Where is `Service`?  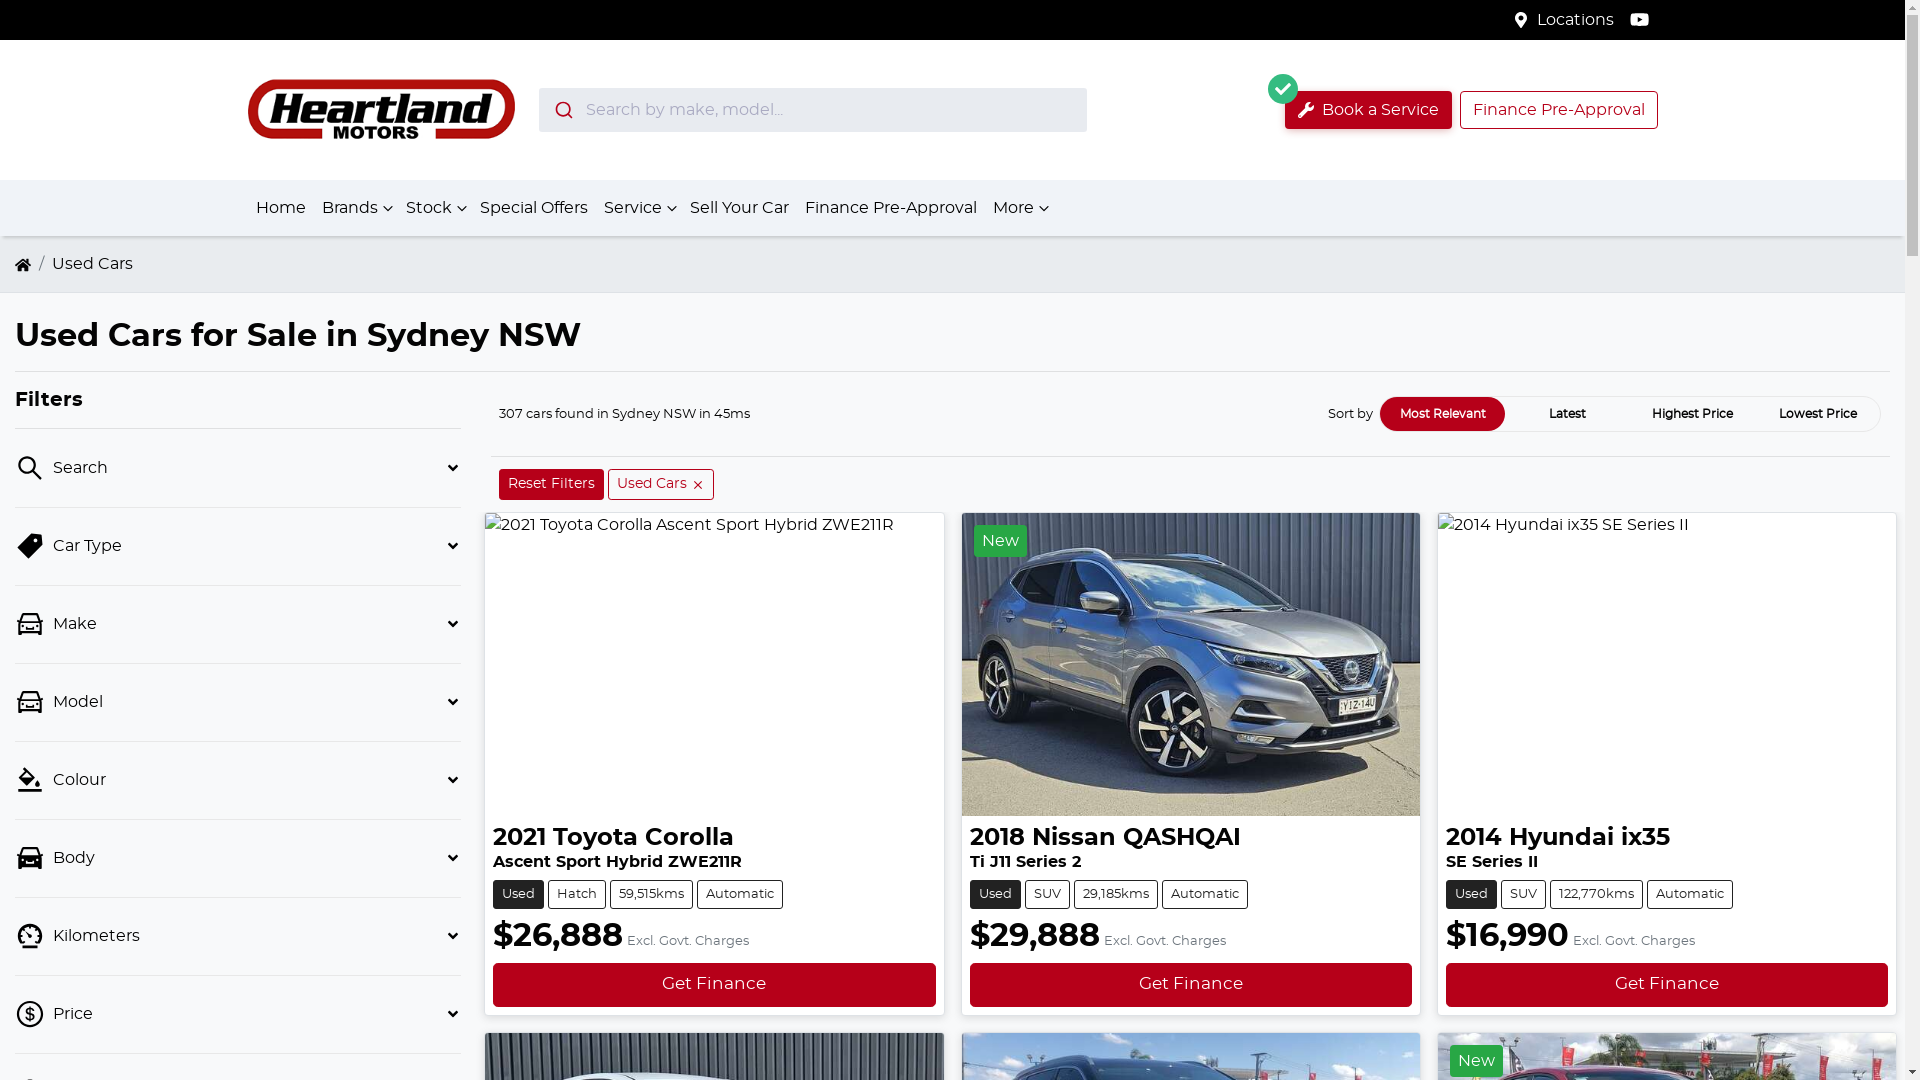
Service is located at coordinates (639, 208).